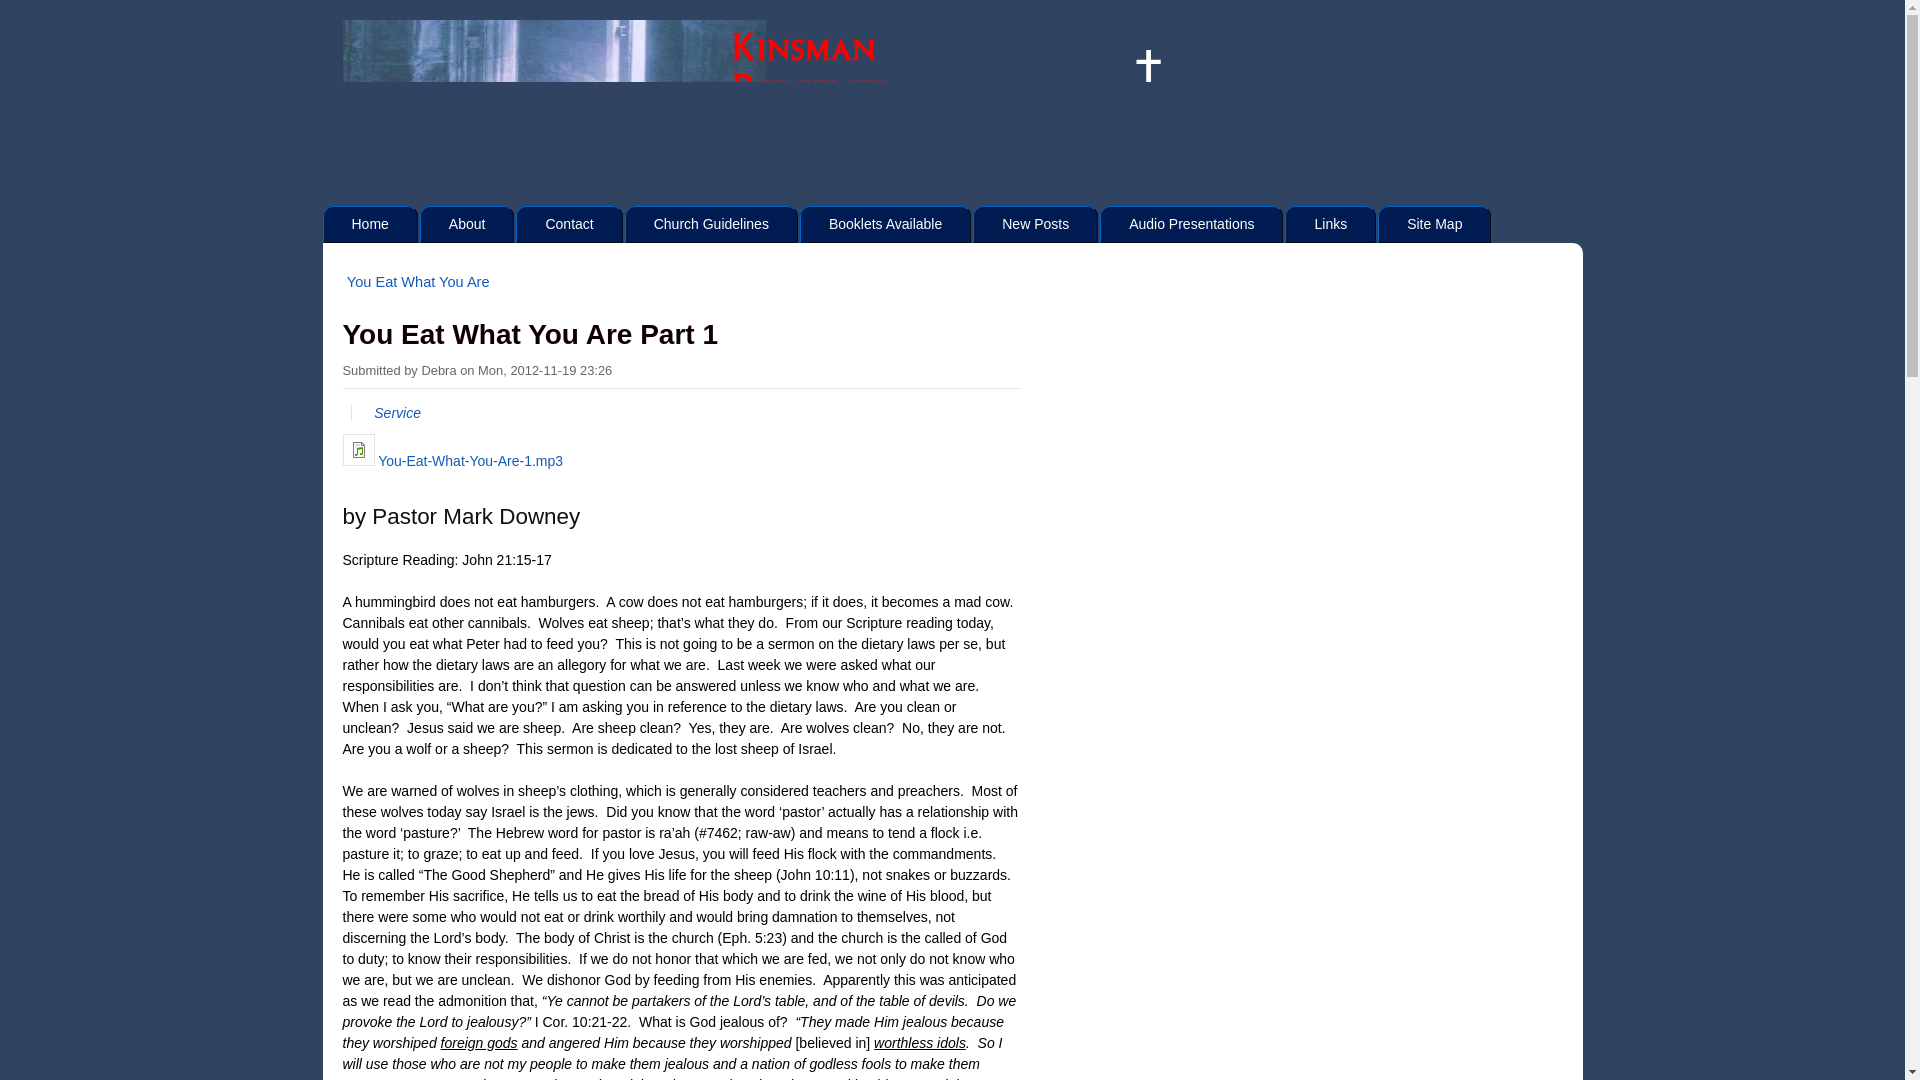 The height and width of the screenshot is (1080, 1920). What do you see at coordinates (1434, 224) in the screenshot?
I see `Site Map` at bounding box center [1434, 224].